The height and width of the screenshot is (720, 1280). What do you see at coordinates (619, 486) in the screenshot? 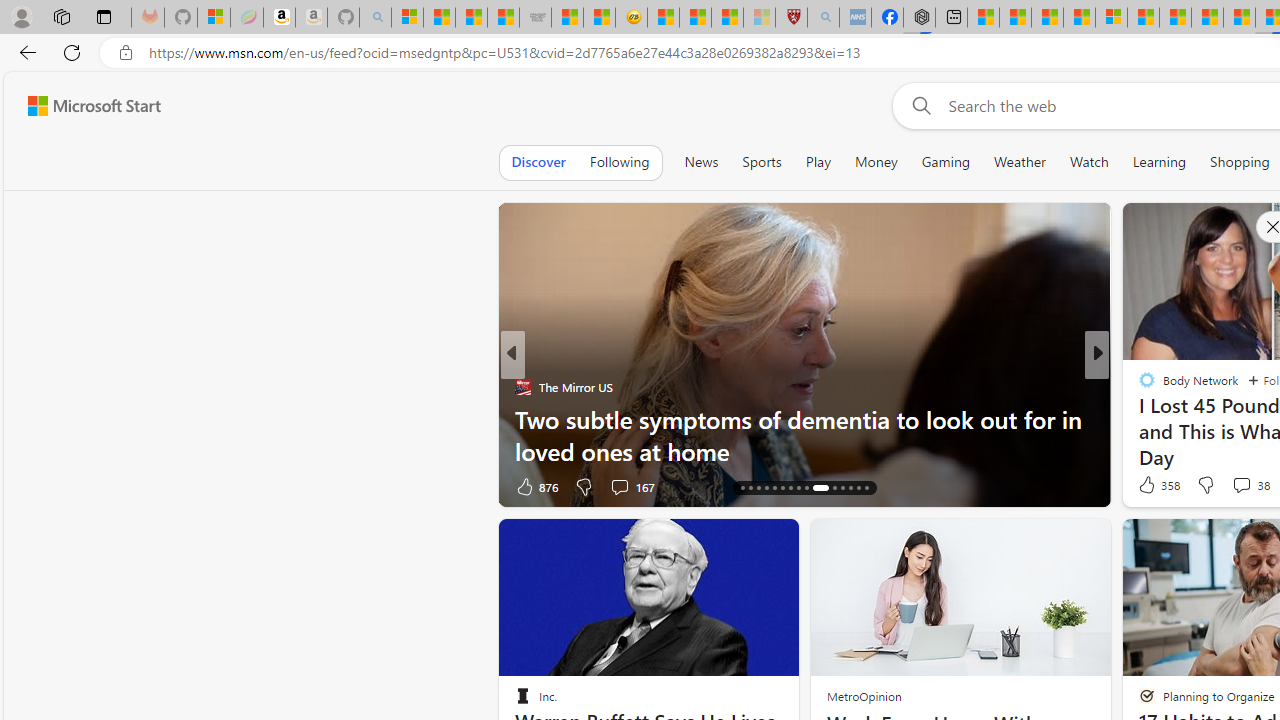
I see `View comments 34 Comment` at bounding box center [619, 486].